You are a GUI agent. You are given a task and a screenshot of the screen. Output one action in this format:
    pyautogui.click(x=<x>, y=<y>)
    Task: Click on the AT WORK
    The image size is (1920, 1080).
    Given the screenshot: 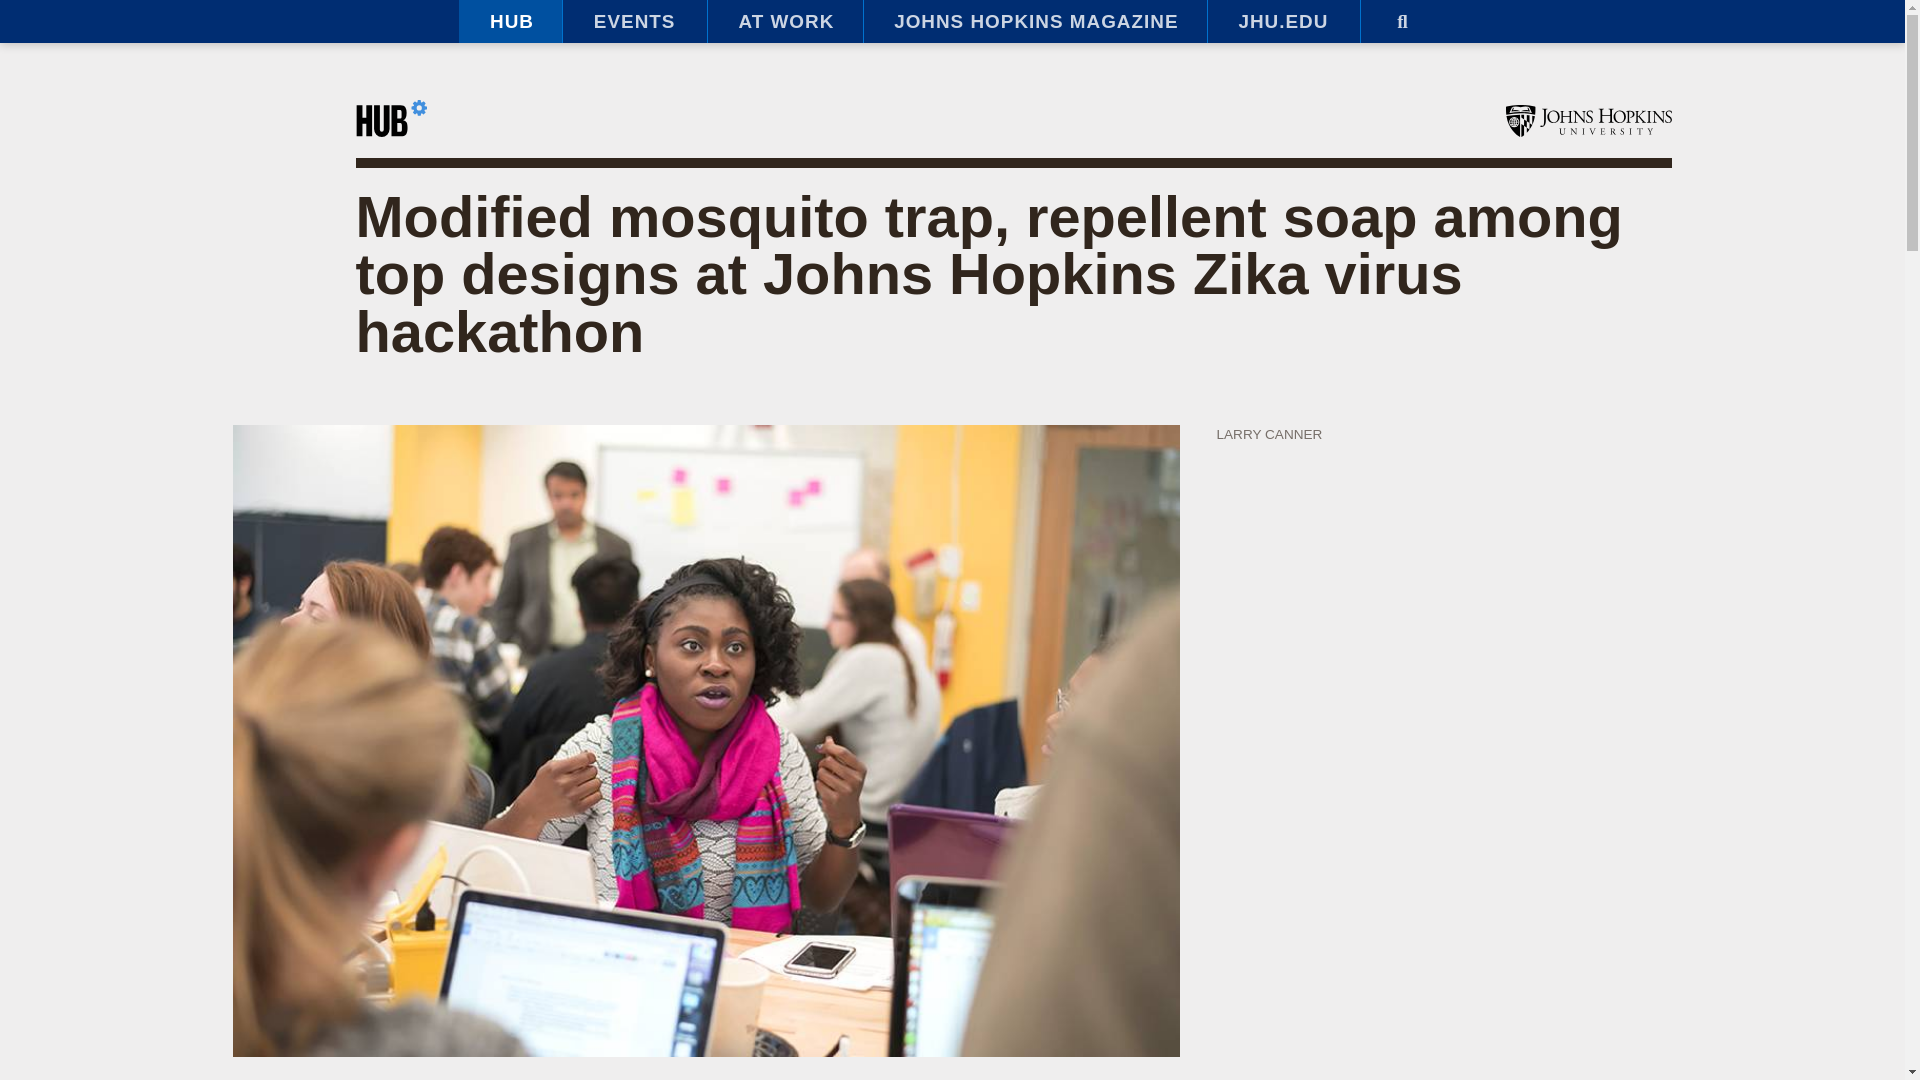 What is the action you would take?
    pyautogui.click(x=784, y=22)
    